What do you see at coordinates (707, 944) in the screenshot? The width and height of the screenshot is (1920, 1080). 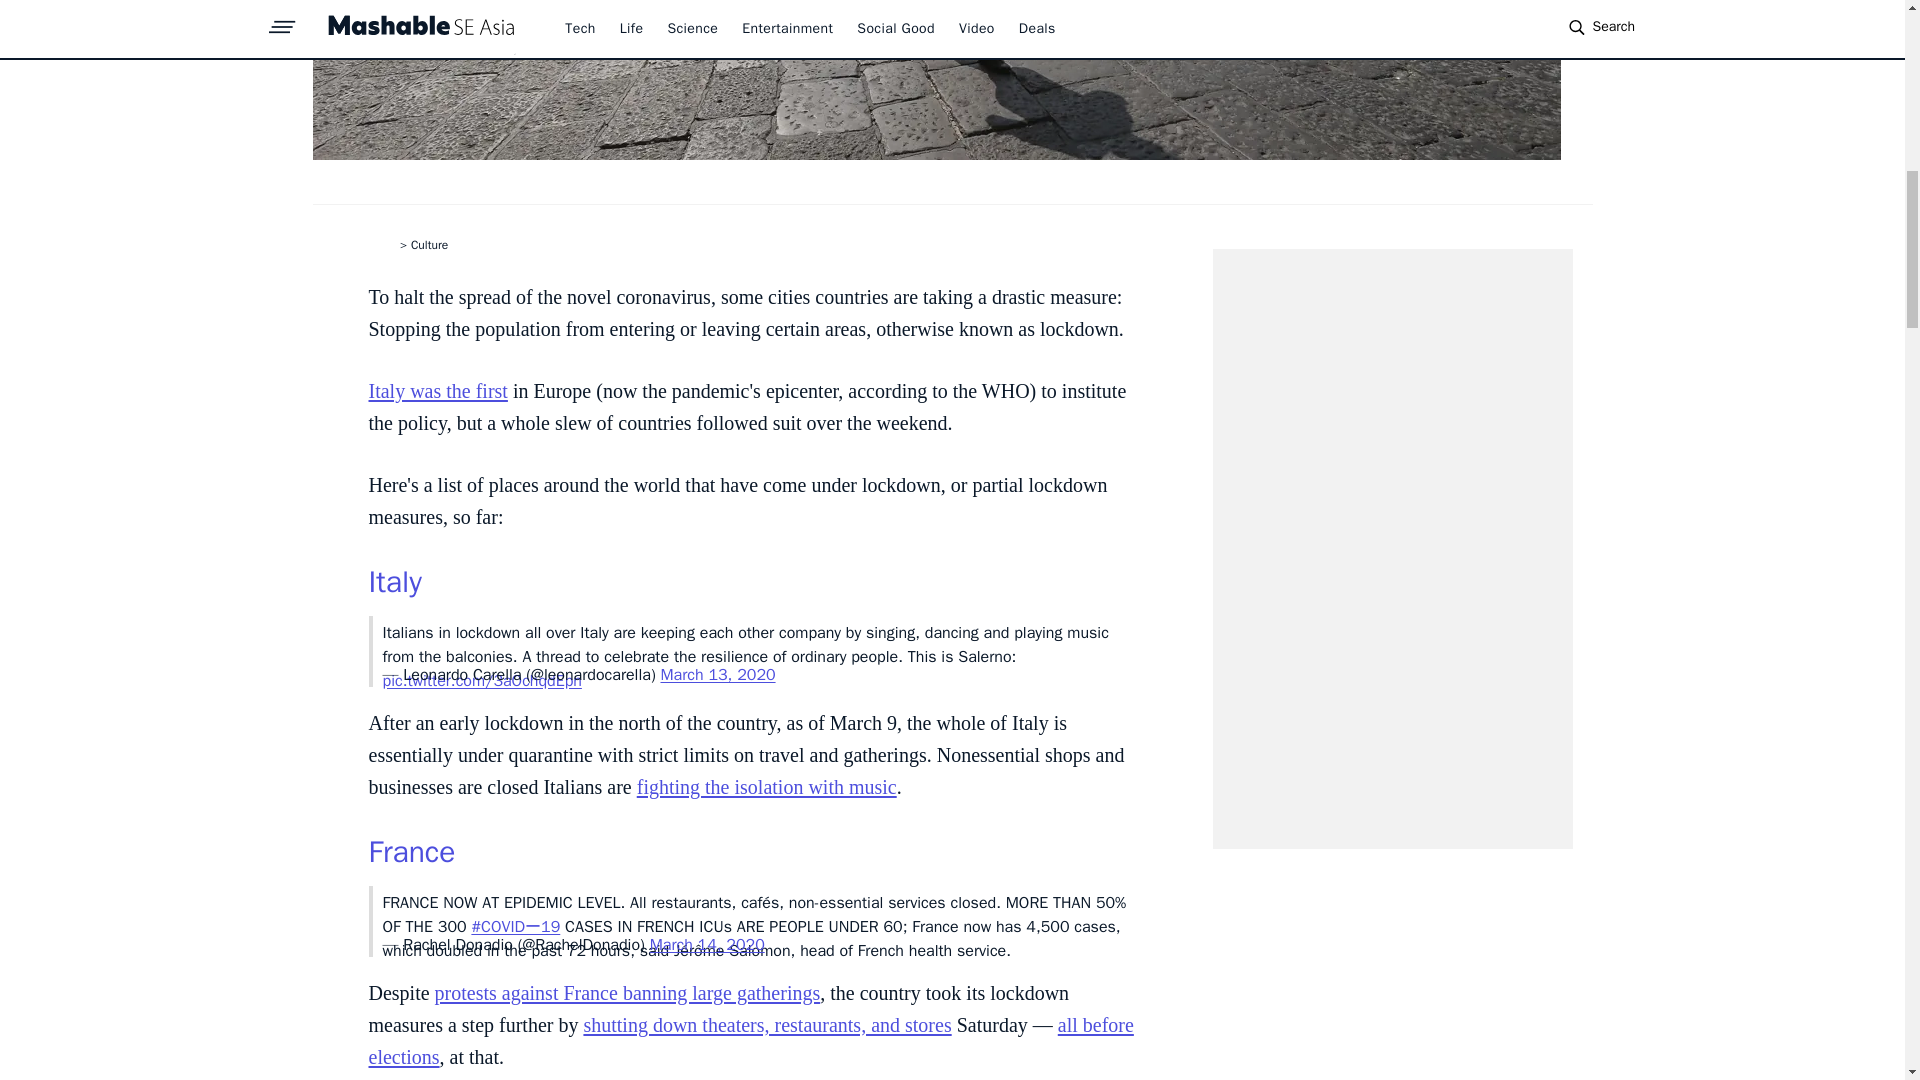 I see `March 14, 2020` at bounding box center [707, 944].